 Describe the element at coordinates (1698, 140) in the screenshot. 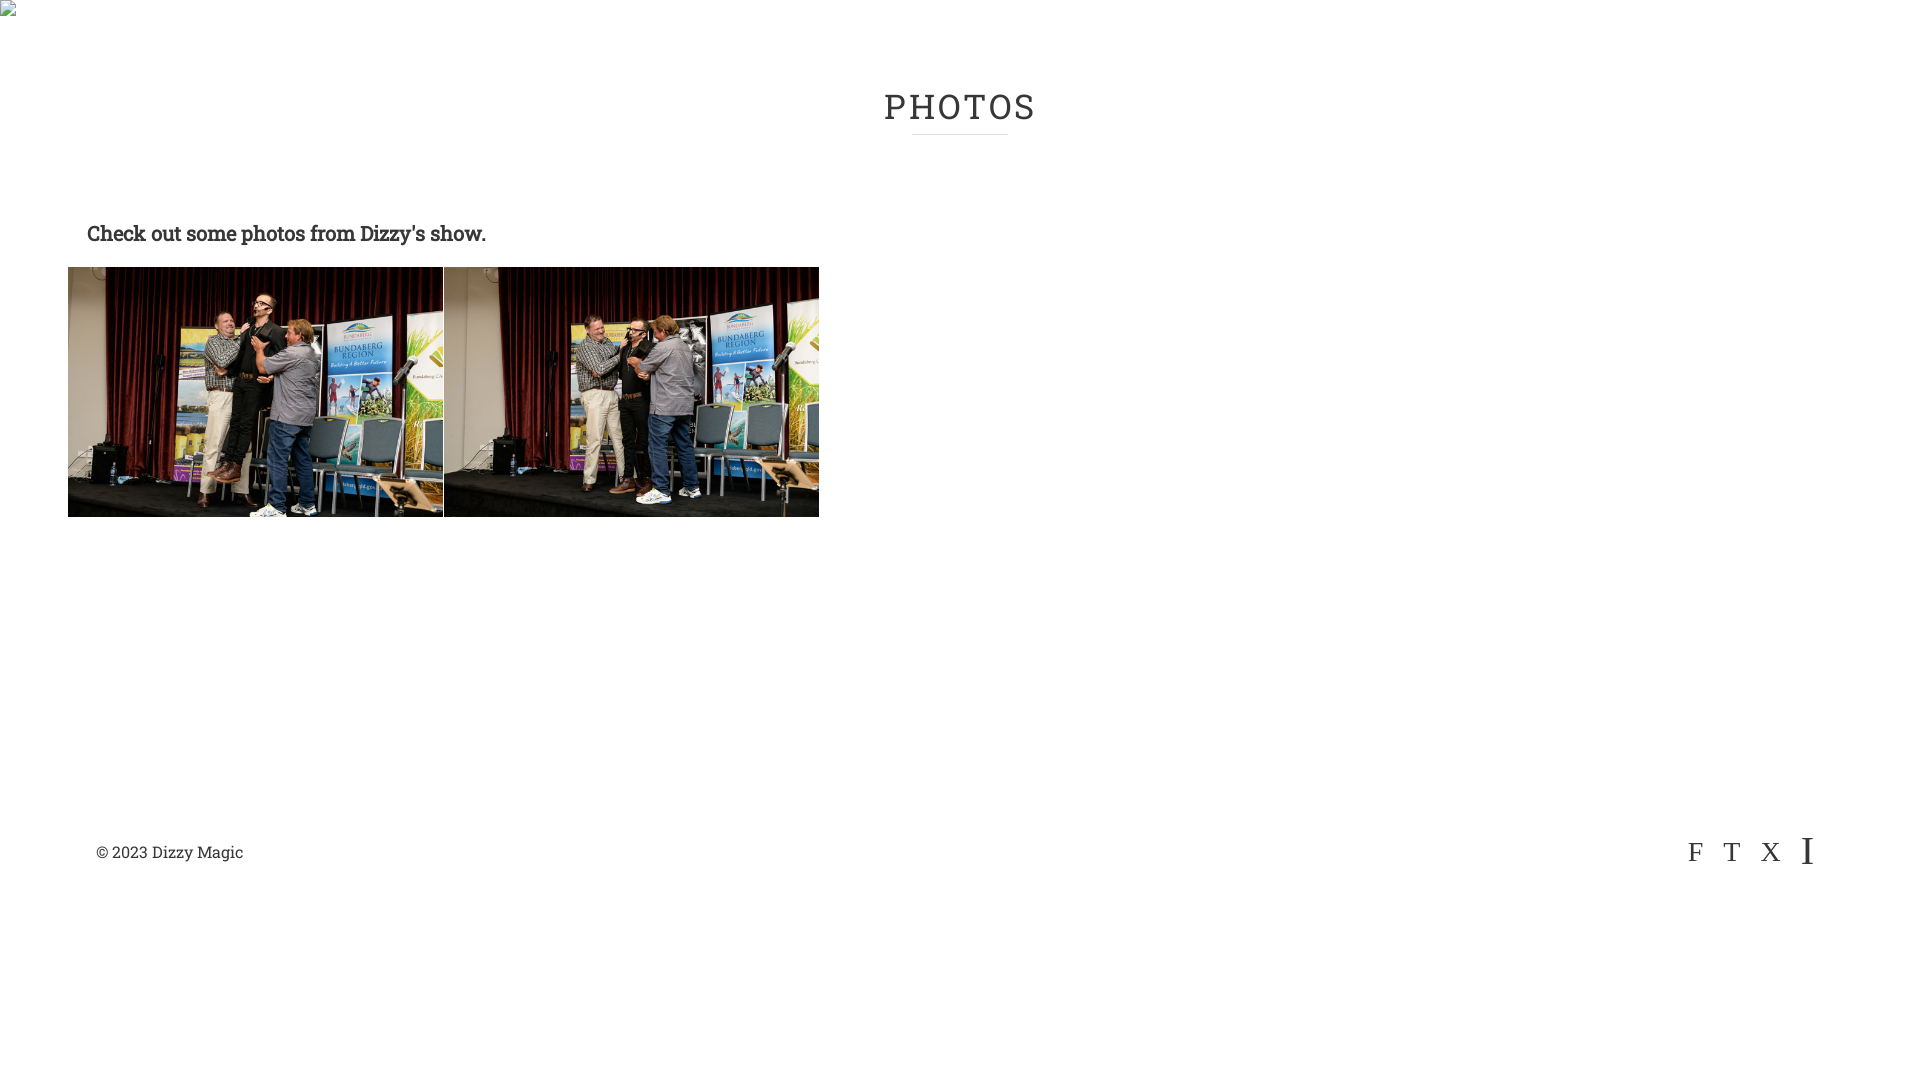

I see `Contact` at that location.